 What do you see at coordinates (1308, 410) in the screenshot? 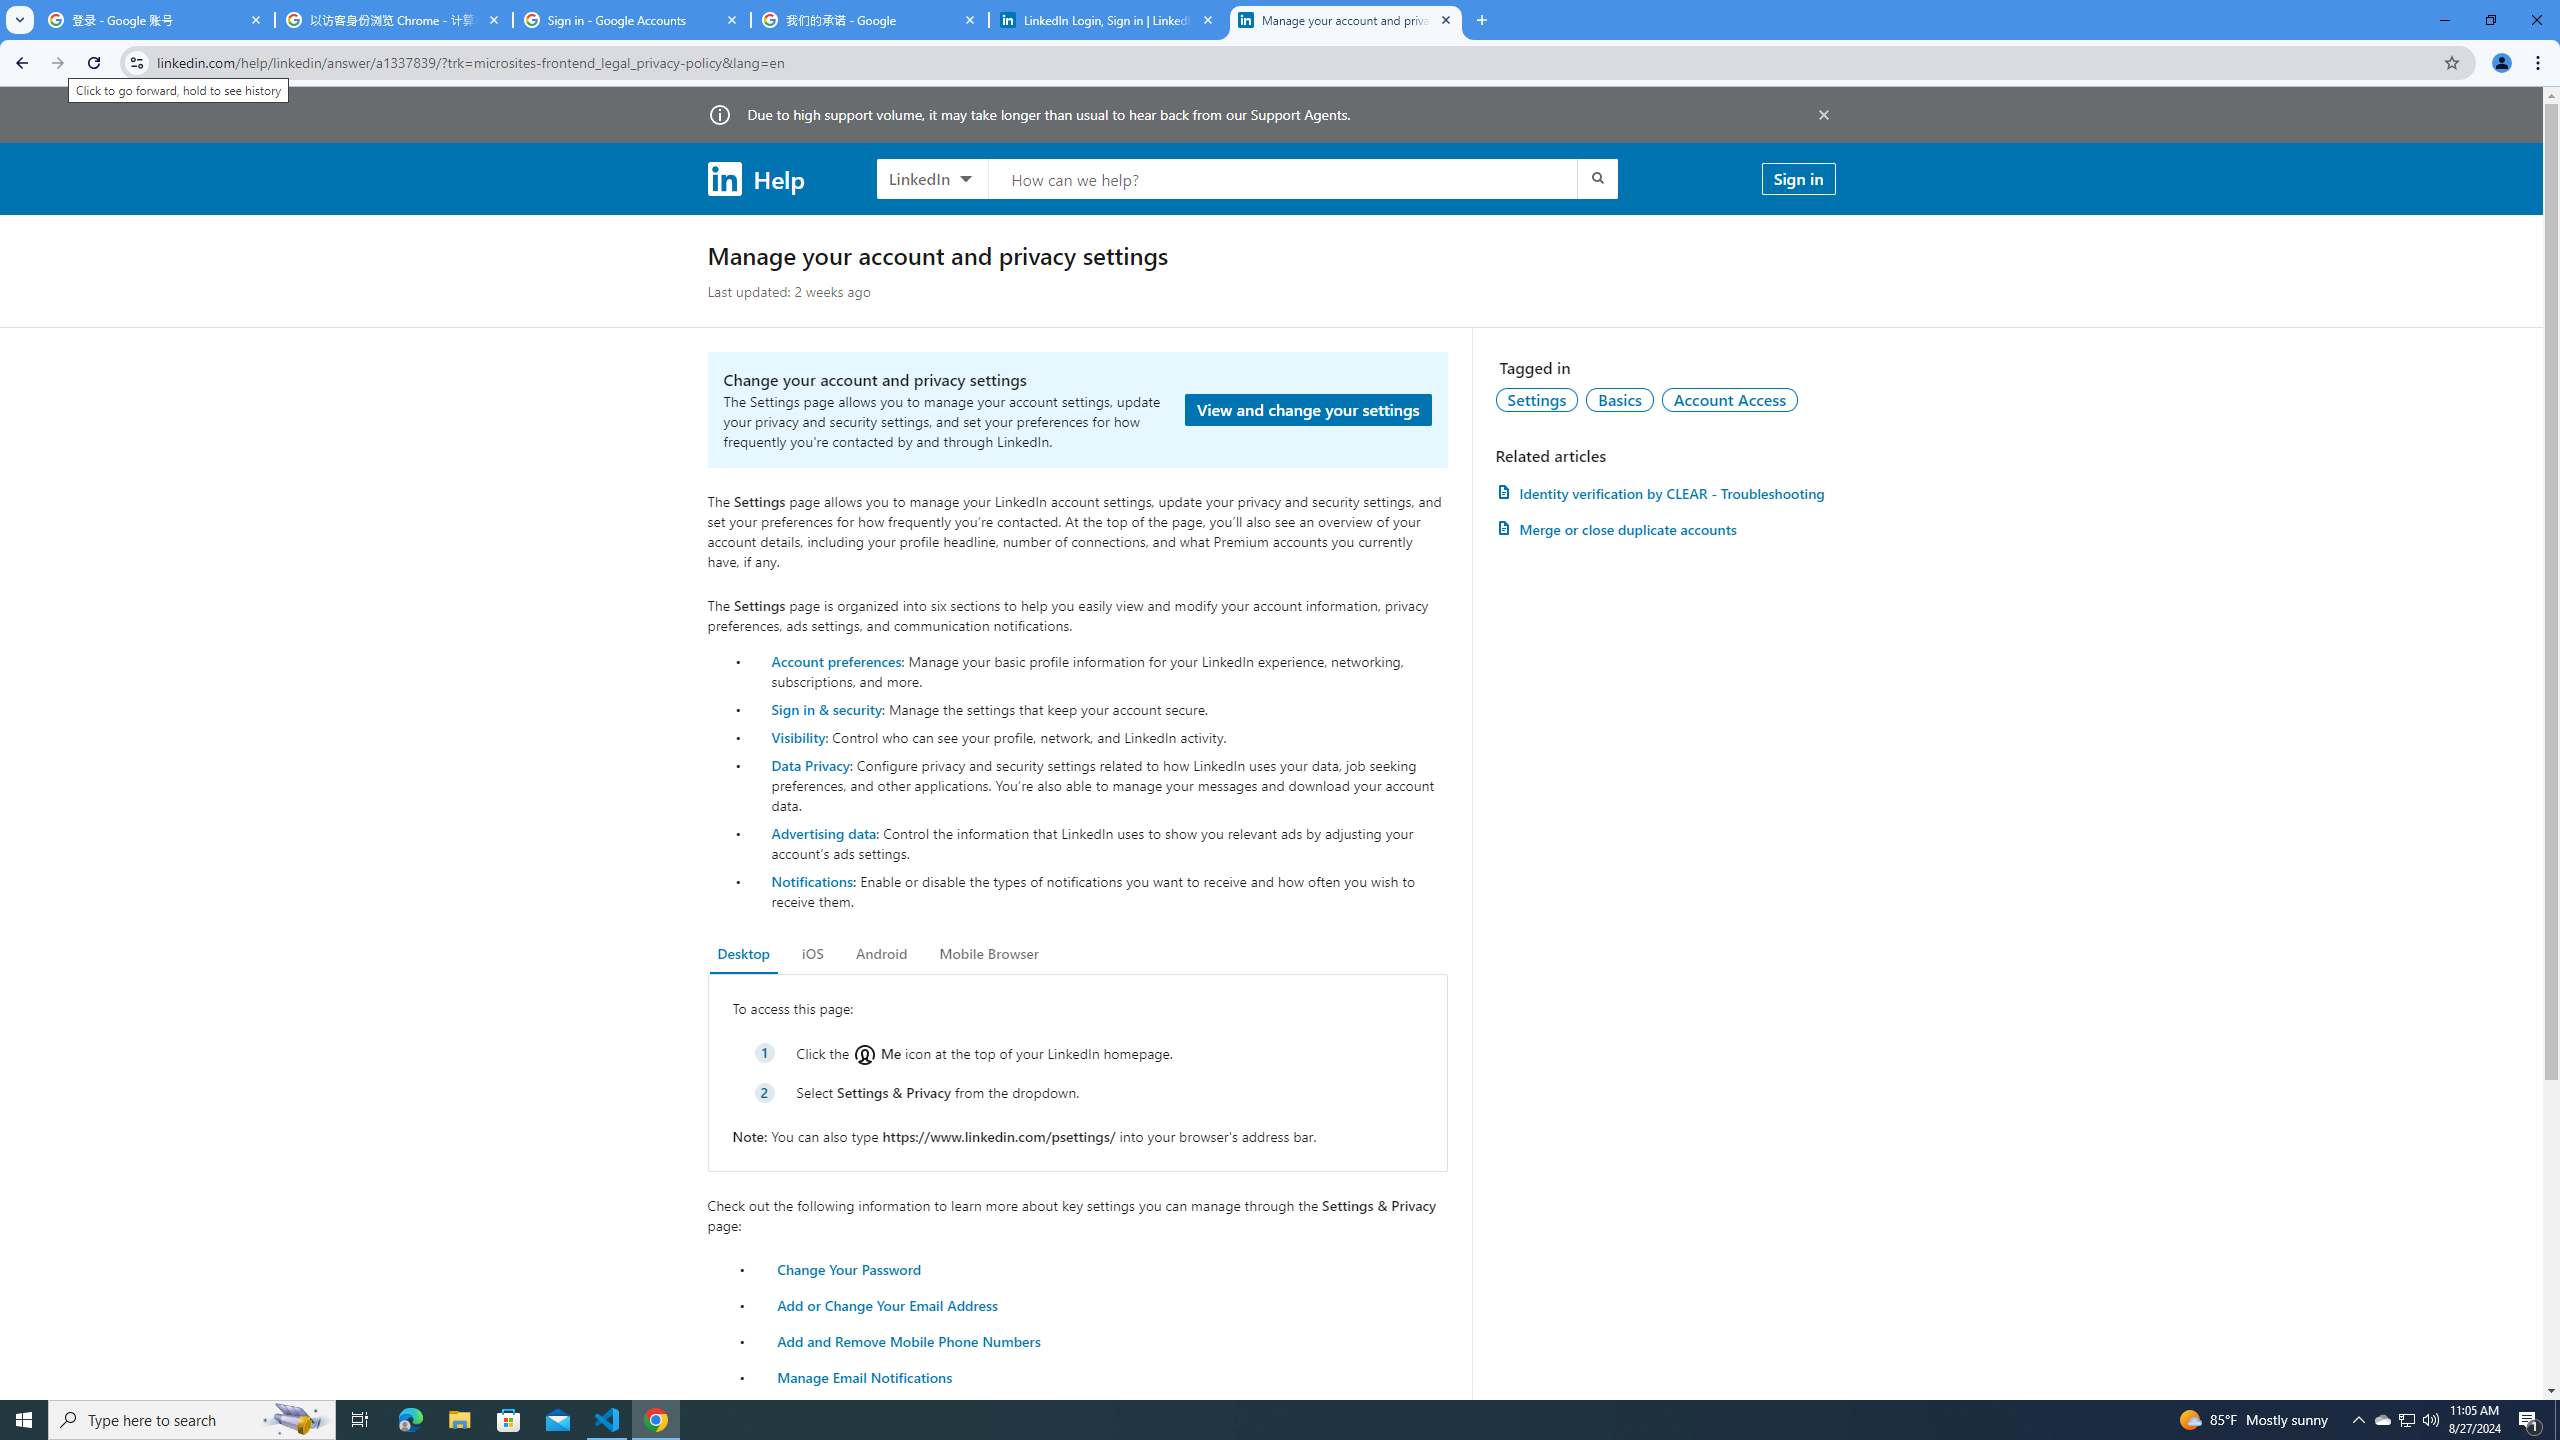
I see `View and change your settings` at bounding box center [1308, 410].